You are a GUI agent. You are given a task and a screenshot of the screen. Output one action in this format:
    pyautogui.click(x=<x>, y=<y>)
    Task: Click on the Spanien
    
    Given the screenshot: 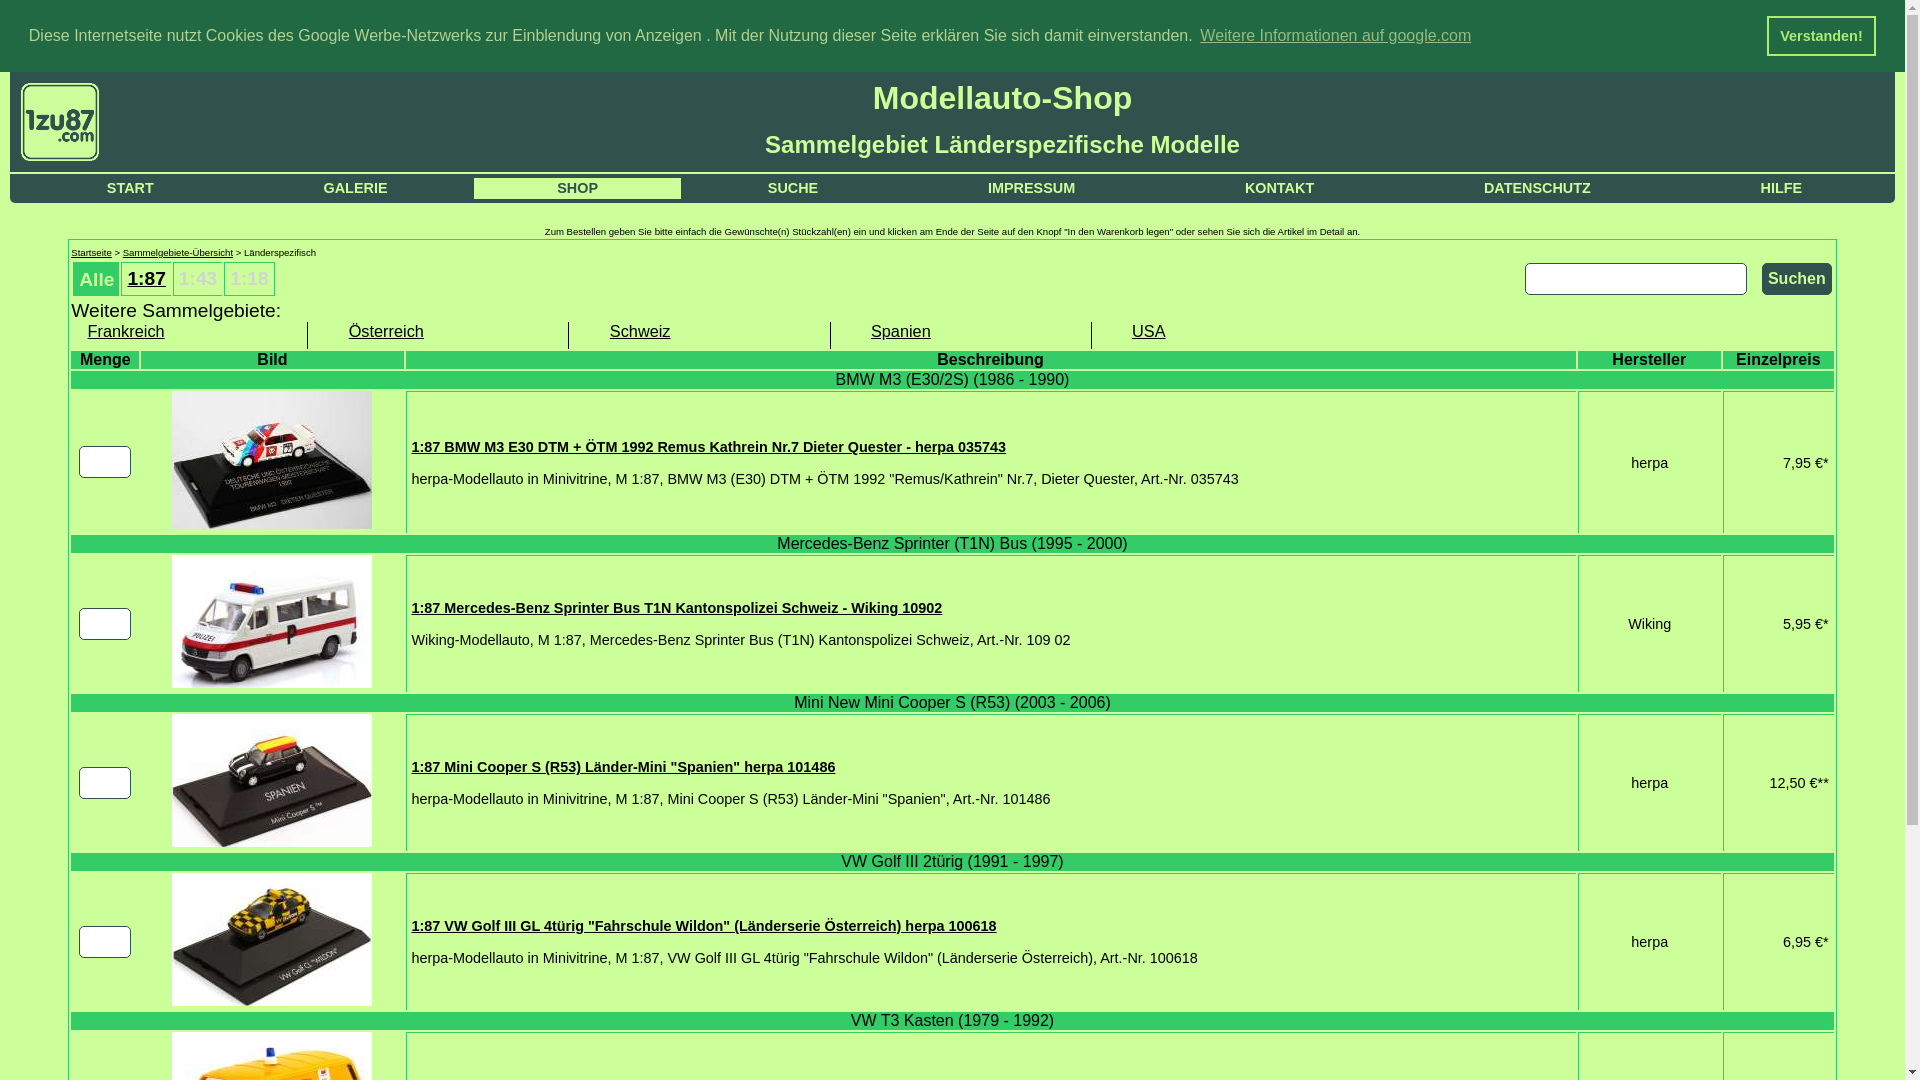 What is the action you would take?
    pyautogui.click(x=961, y=332)
    